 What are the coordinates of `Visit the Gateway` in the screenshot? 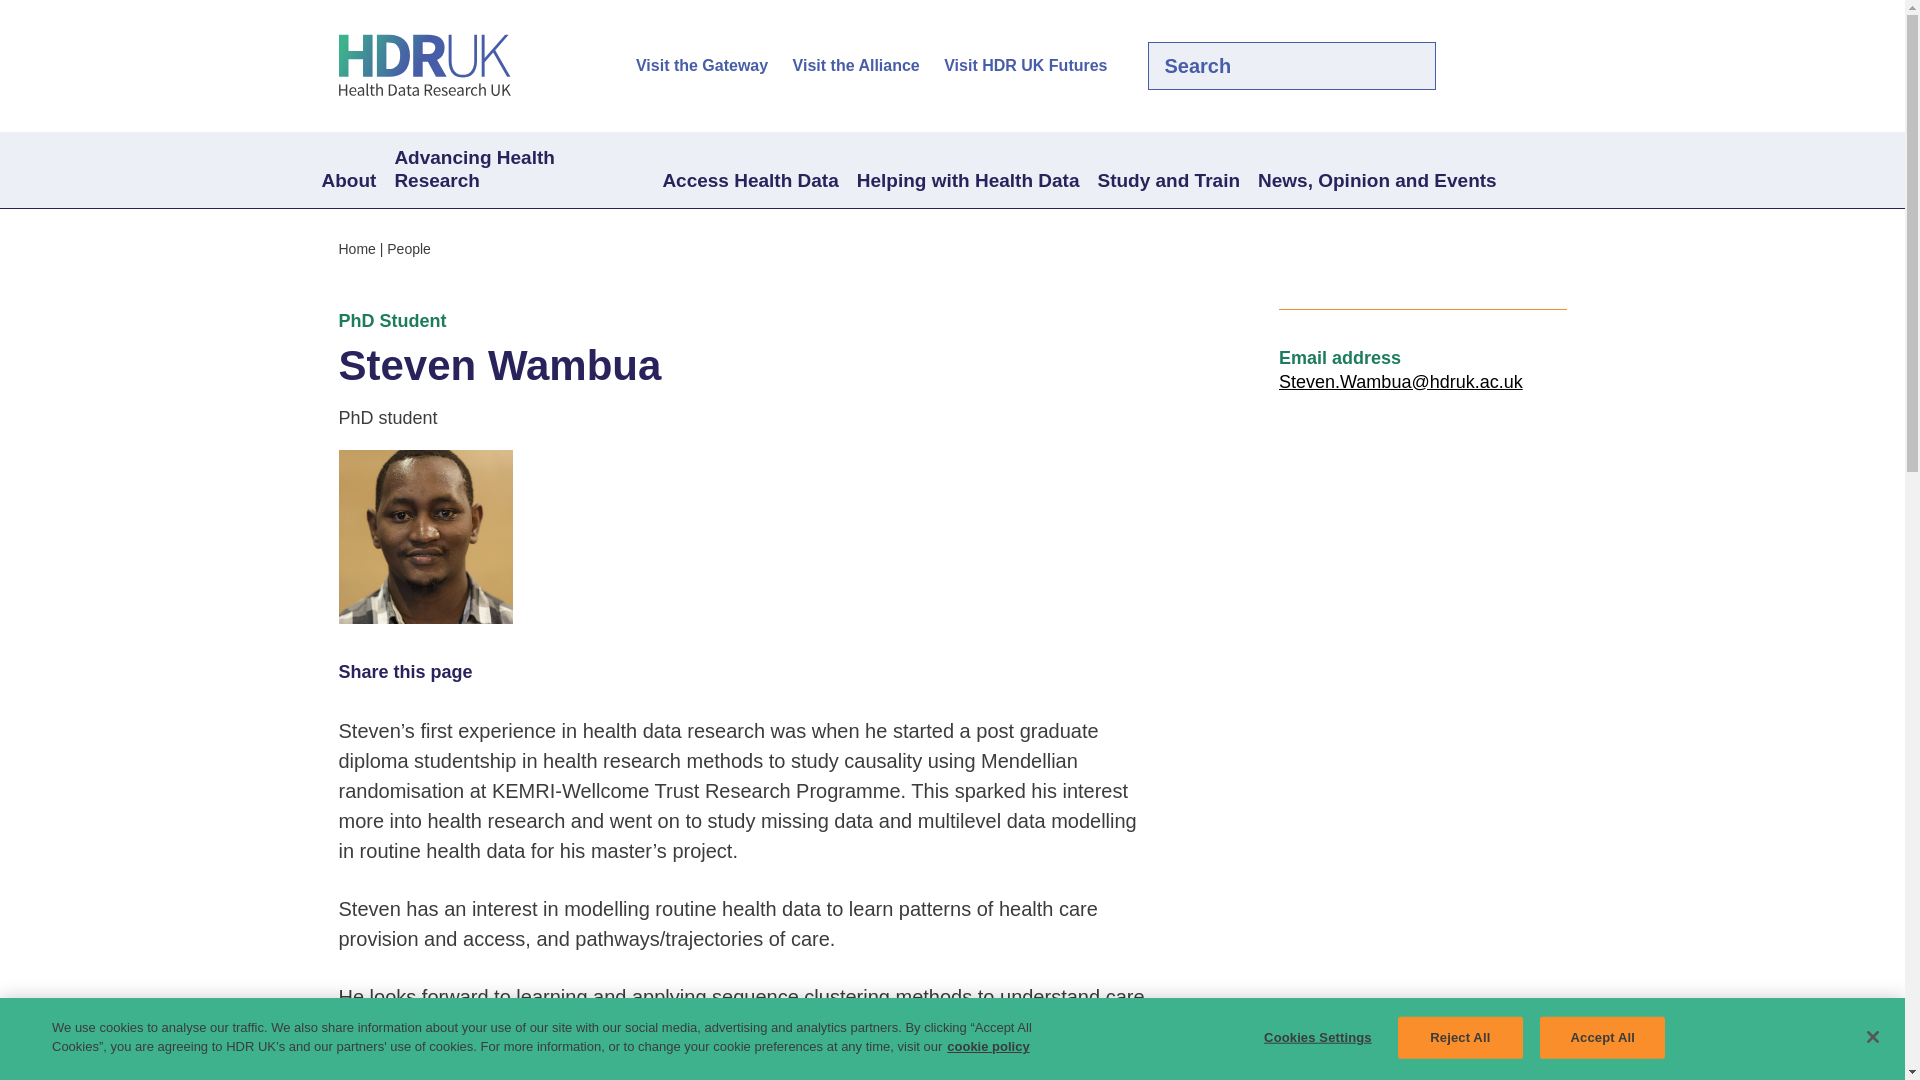 It's located at (702, 66).